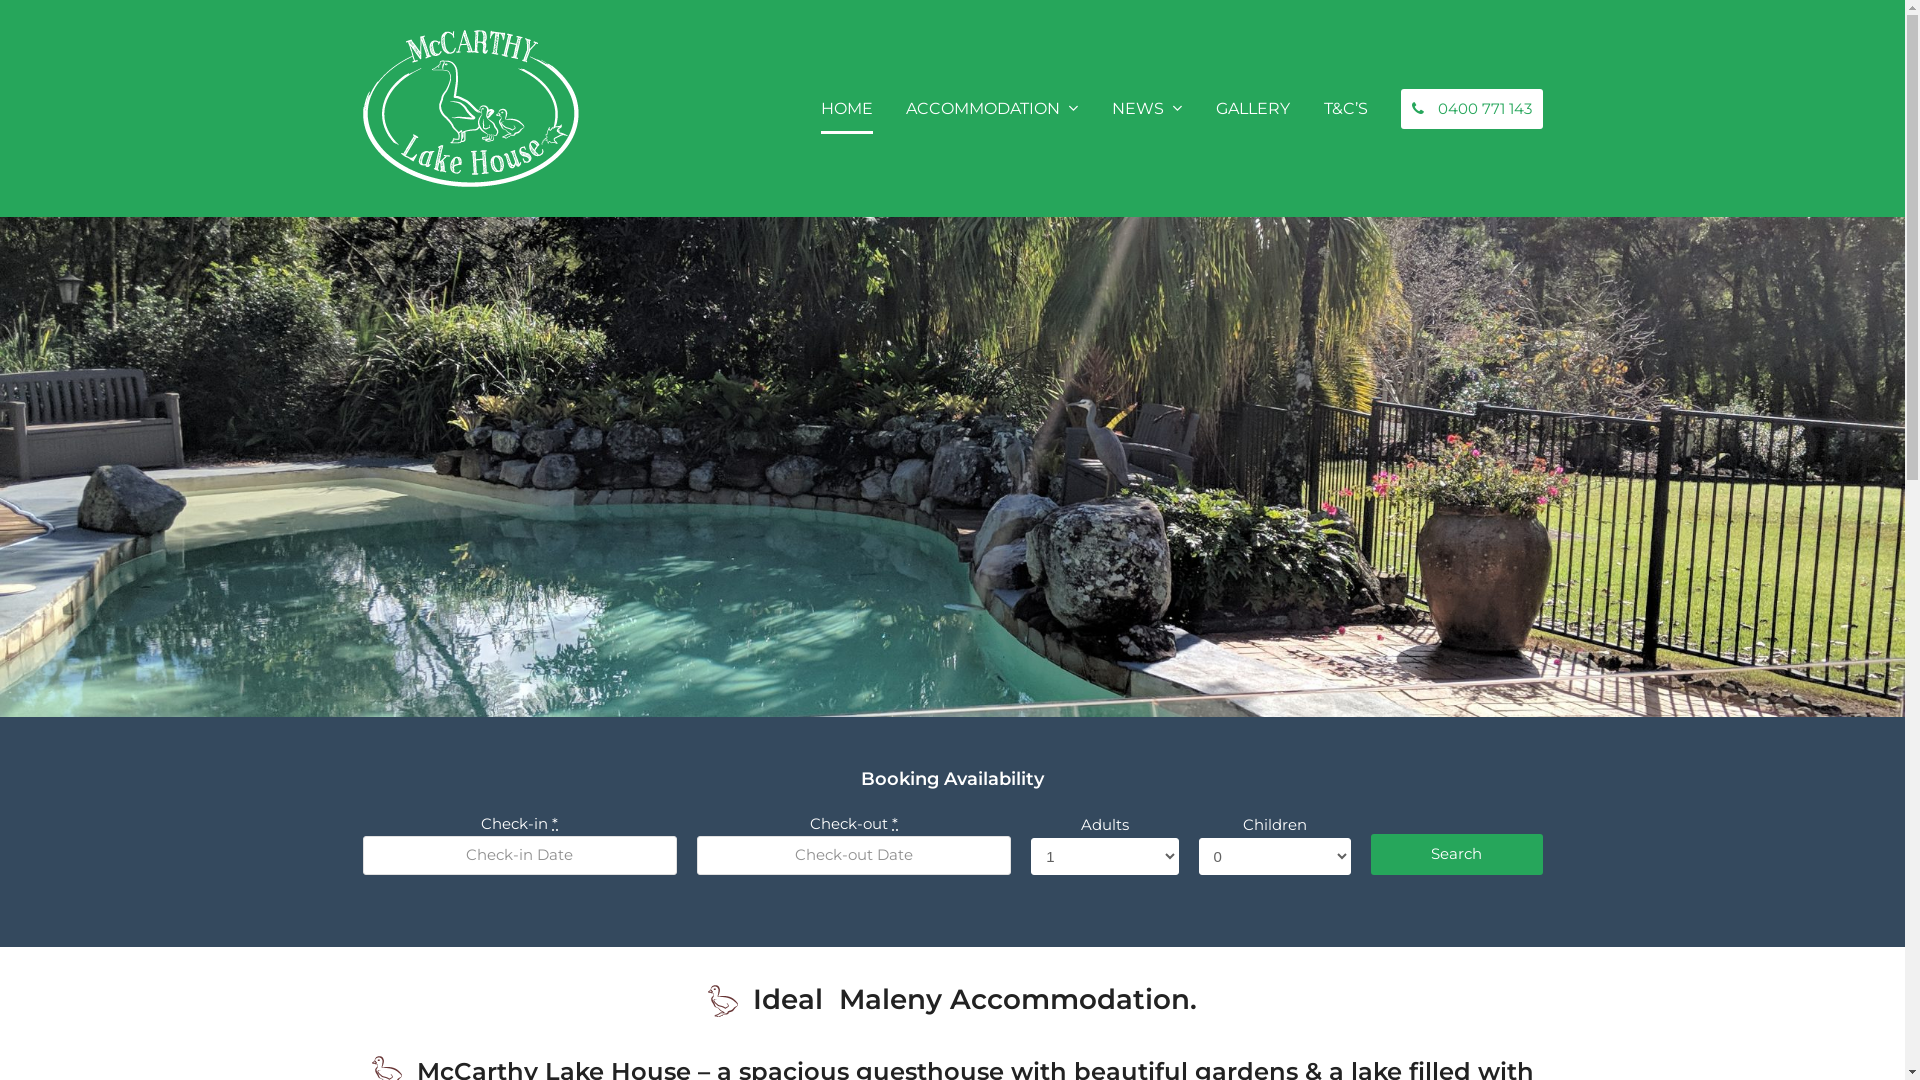 The width and height of the screenshot is (1920, 1080). Describe the element at coordinates (1147, 109) in the screenshot. I see `NEWS` at that location.